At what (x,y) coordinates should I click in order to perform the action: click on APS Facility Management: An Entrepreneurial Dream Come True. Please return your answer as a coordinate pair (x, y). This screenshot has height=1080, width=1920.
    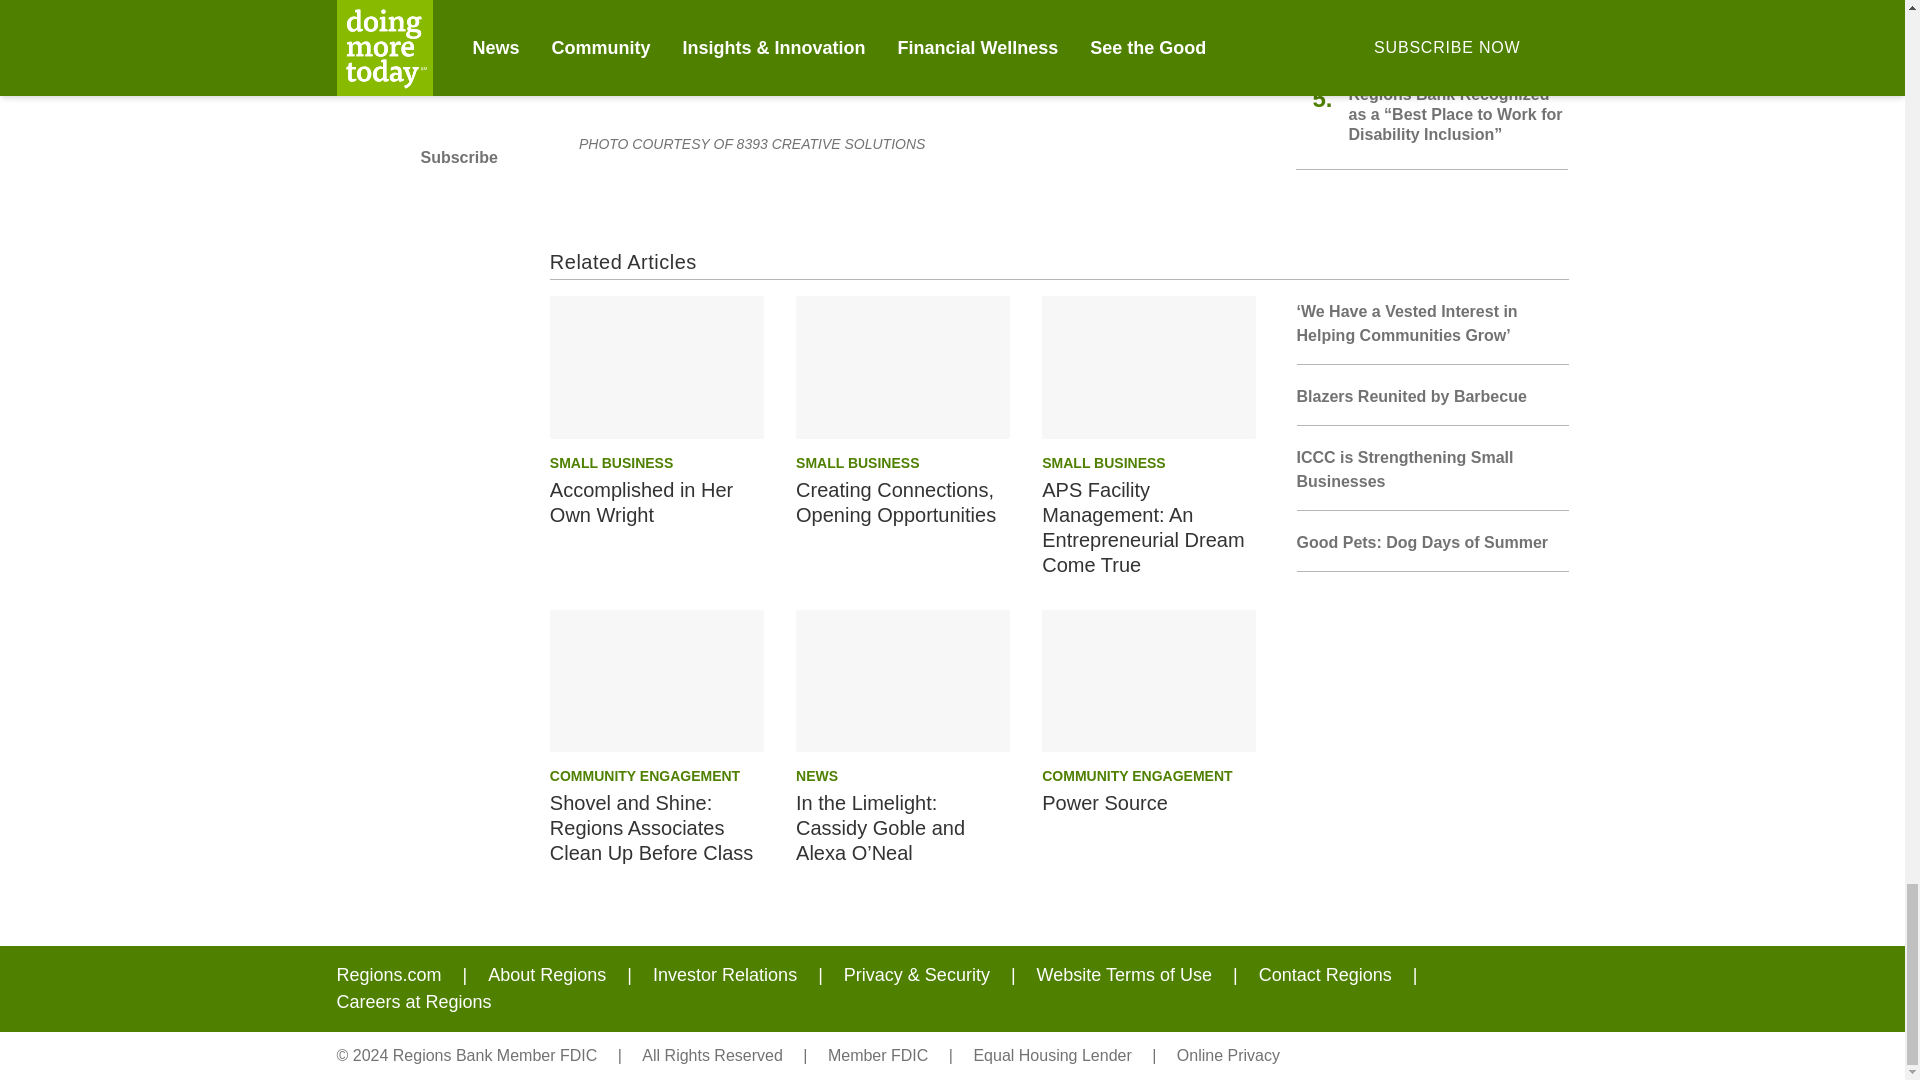
    Looking at the image, I should click on (1148, 366).